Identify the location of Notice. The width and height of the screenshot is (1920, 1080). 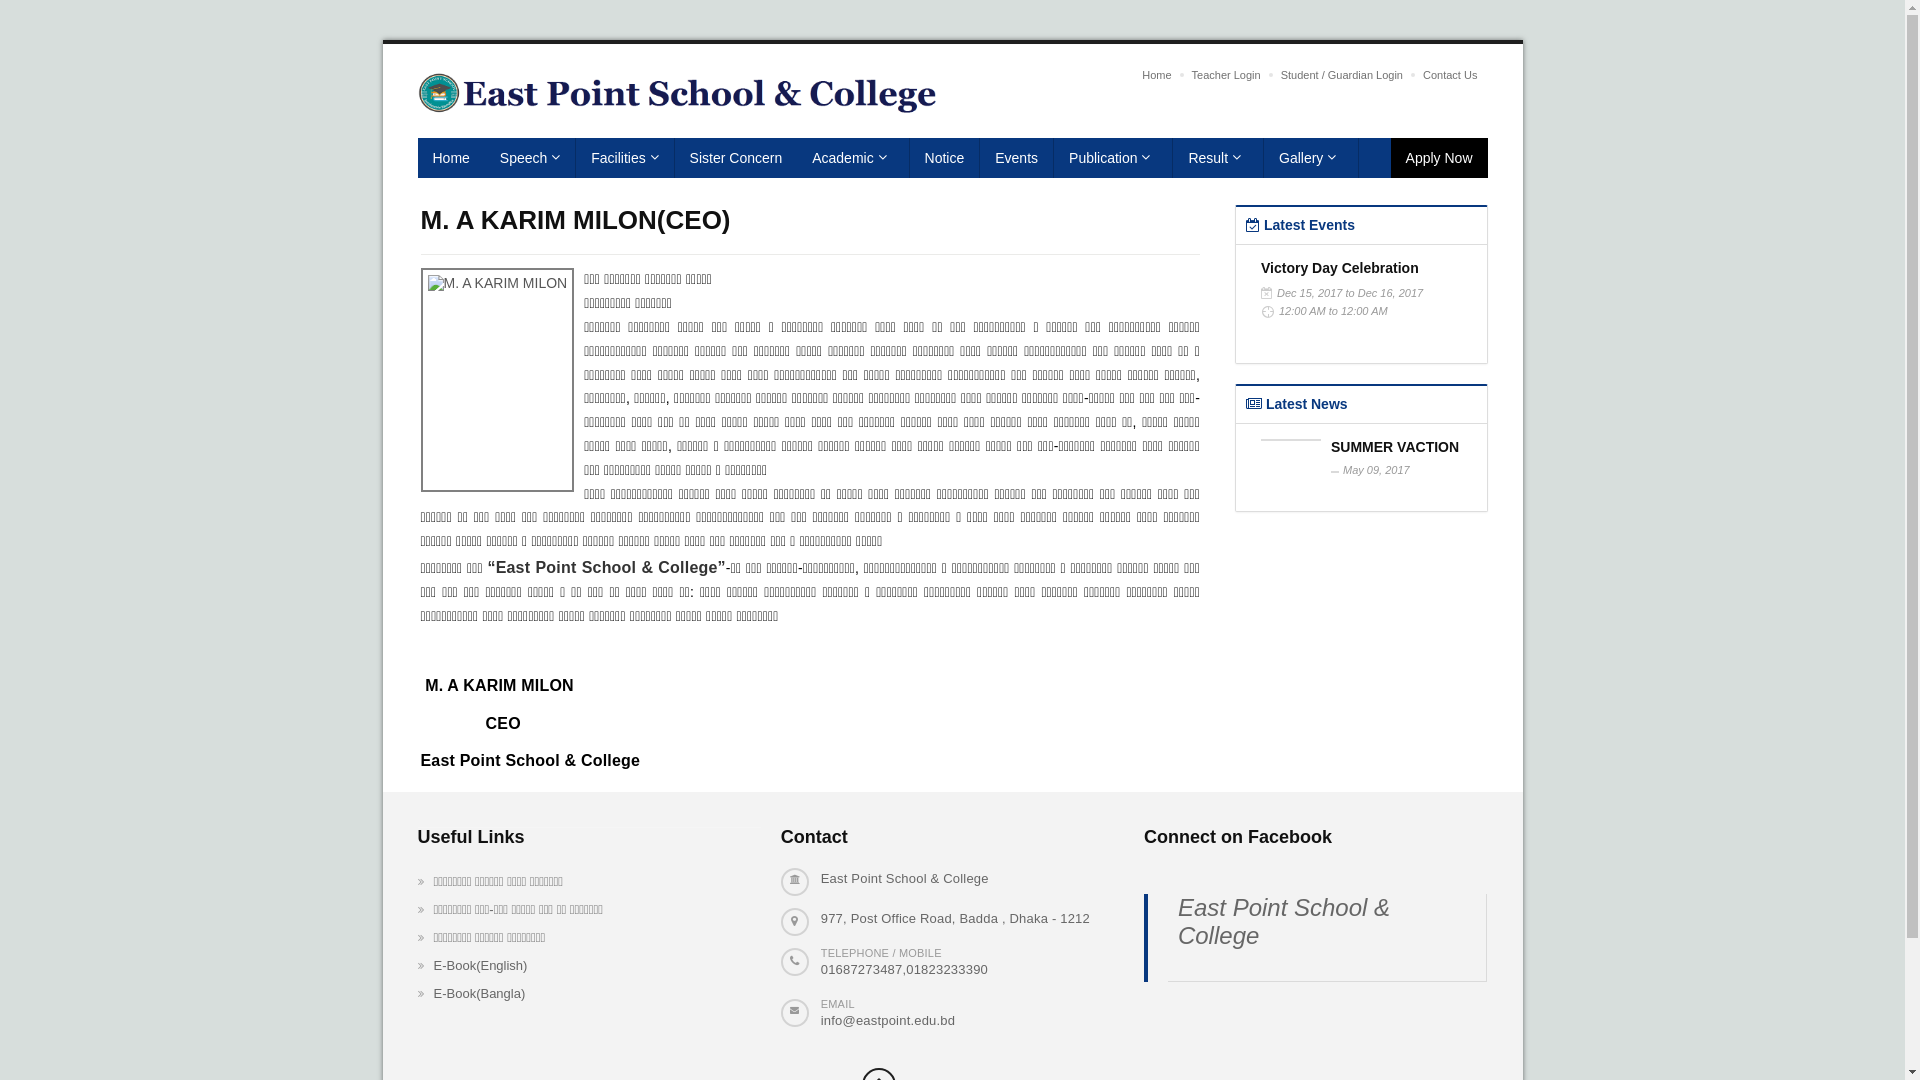
(946, 158).